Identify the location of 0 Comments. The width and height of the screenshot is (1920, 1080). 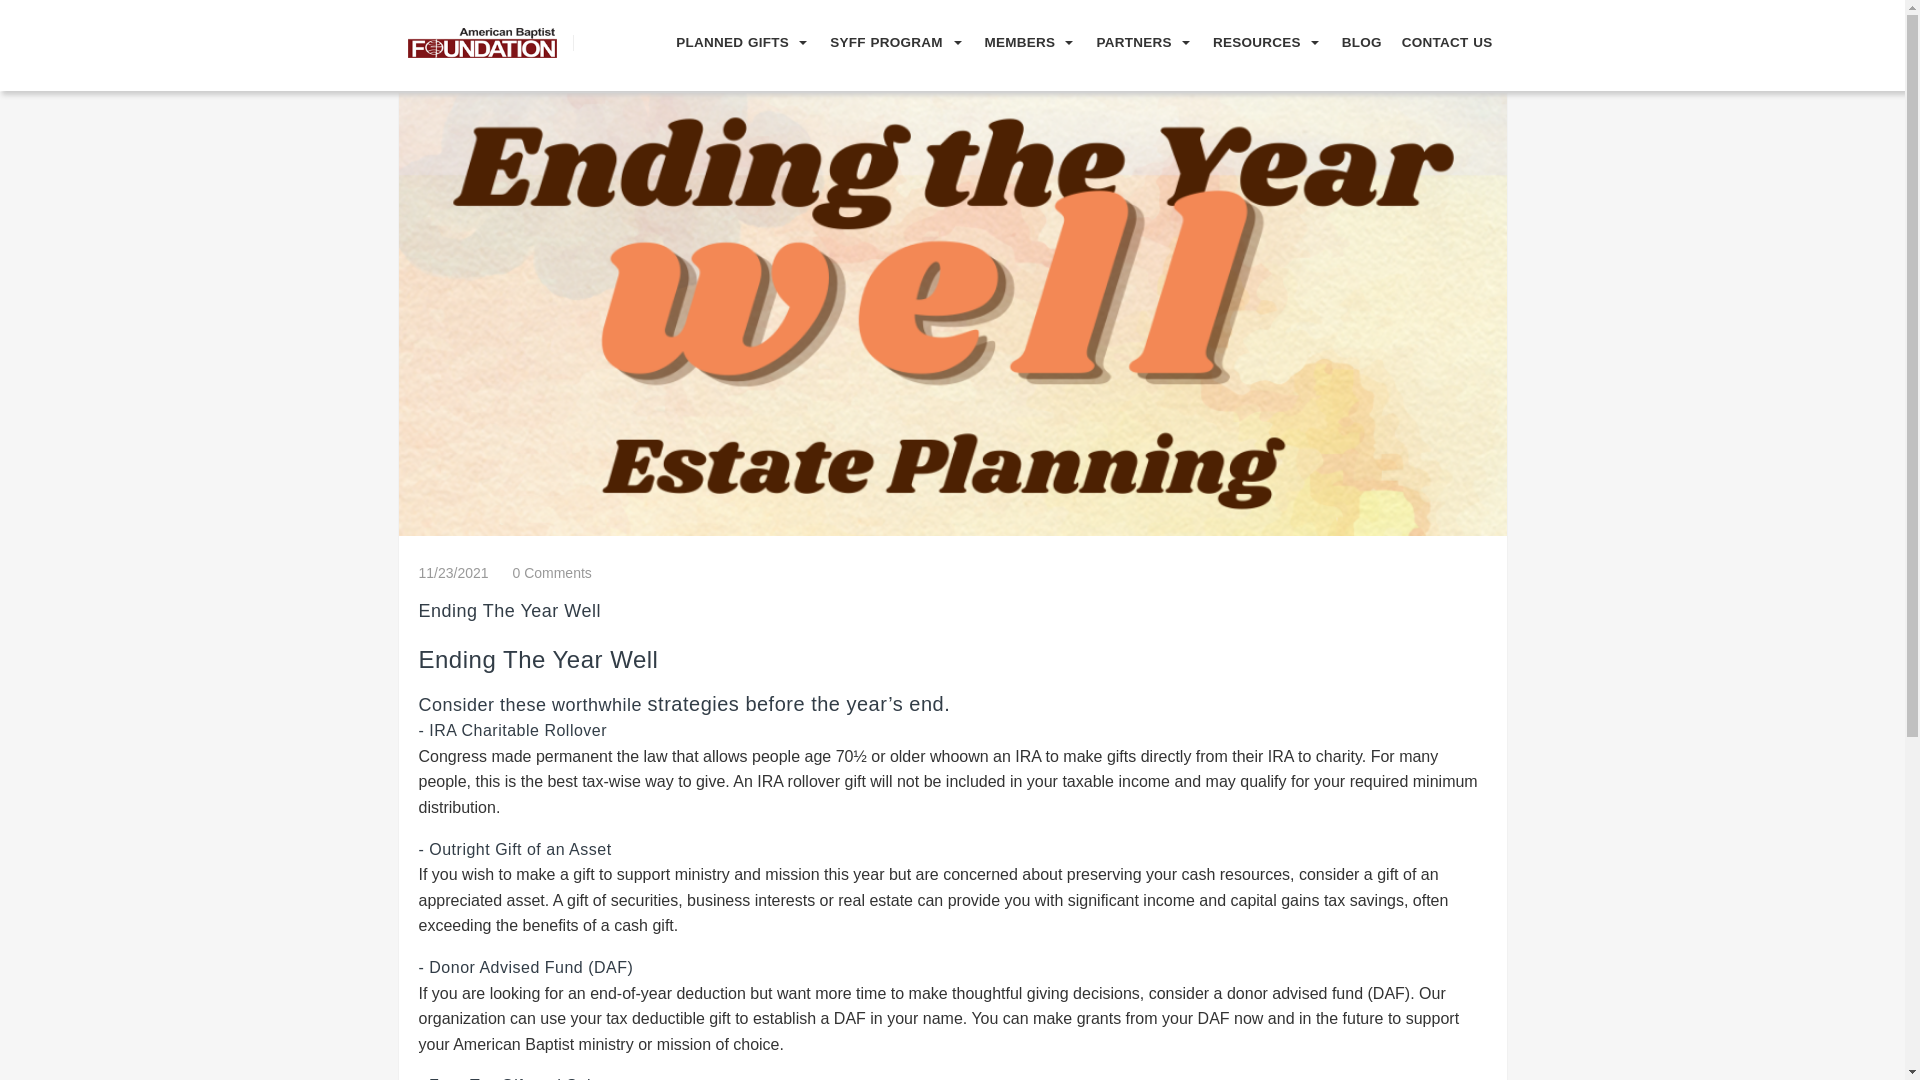
(552, 572).